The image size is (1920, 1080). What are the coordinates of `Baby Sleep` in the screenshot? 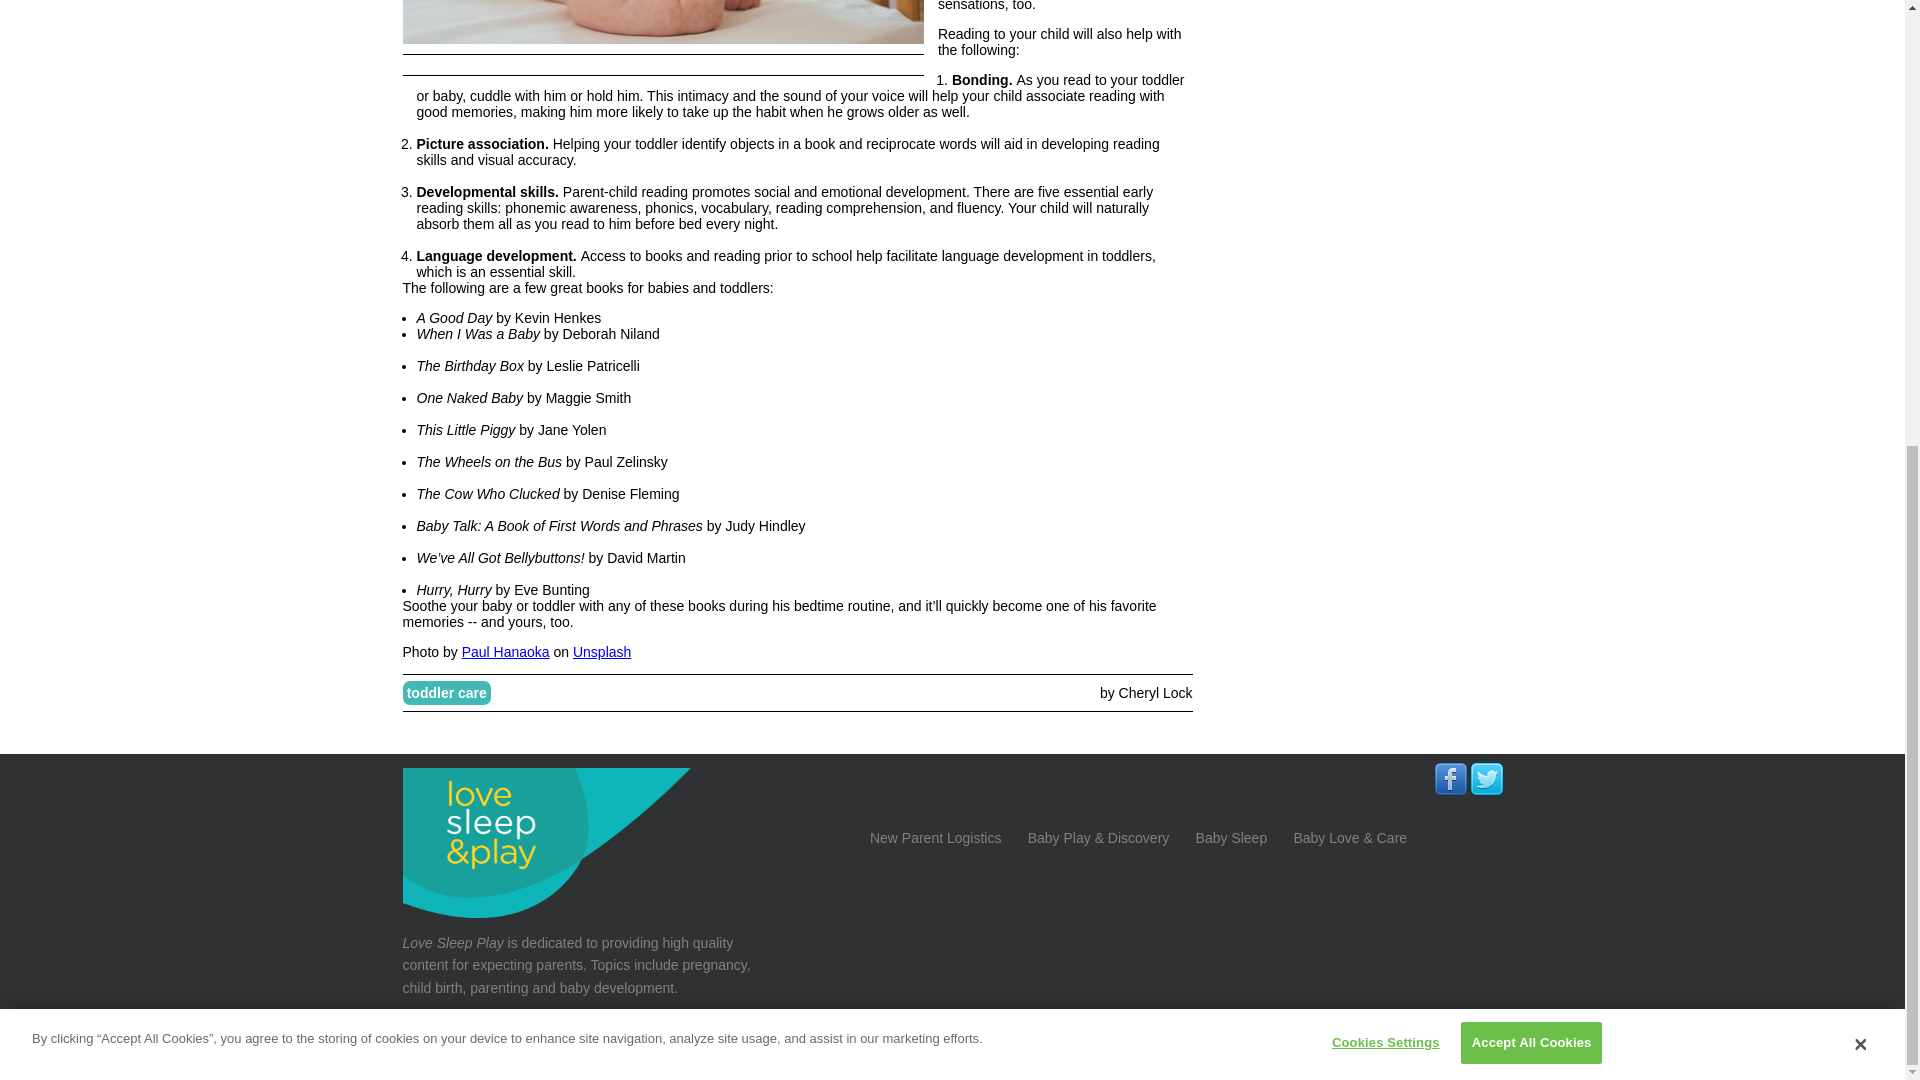 It's located at (1231, 836).